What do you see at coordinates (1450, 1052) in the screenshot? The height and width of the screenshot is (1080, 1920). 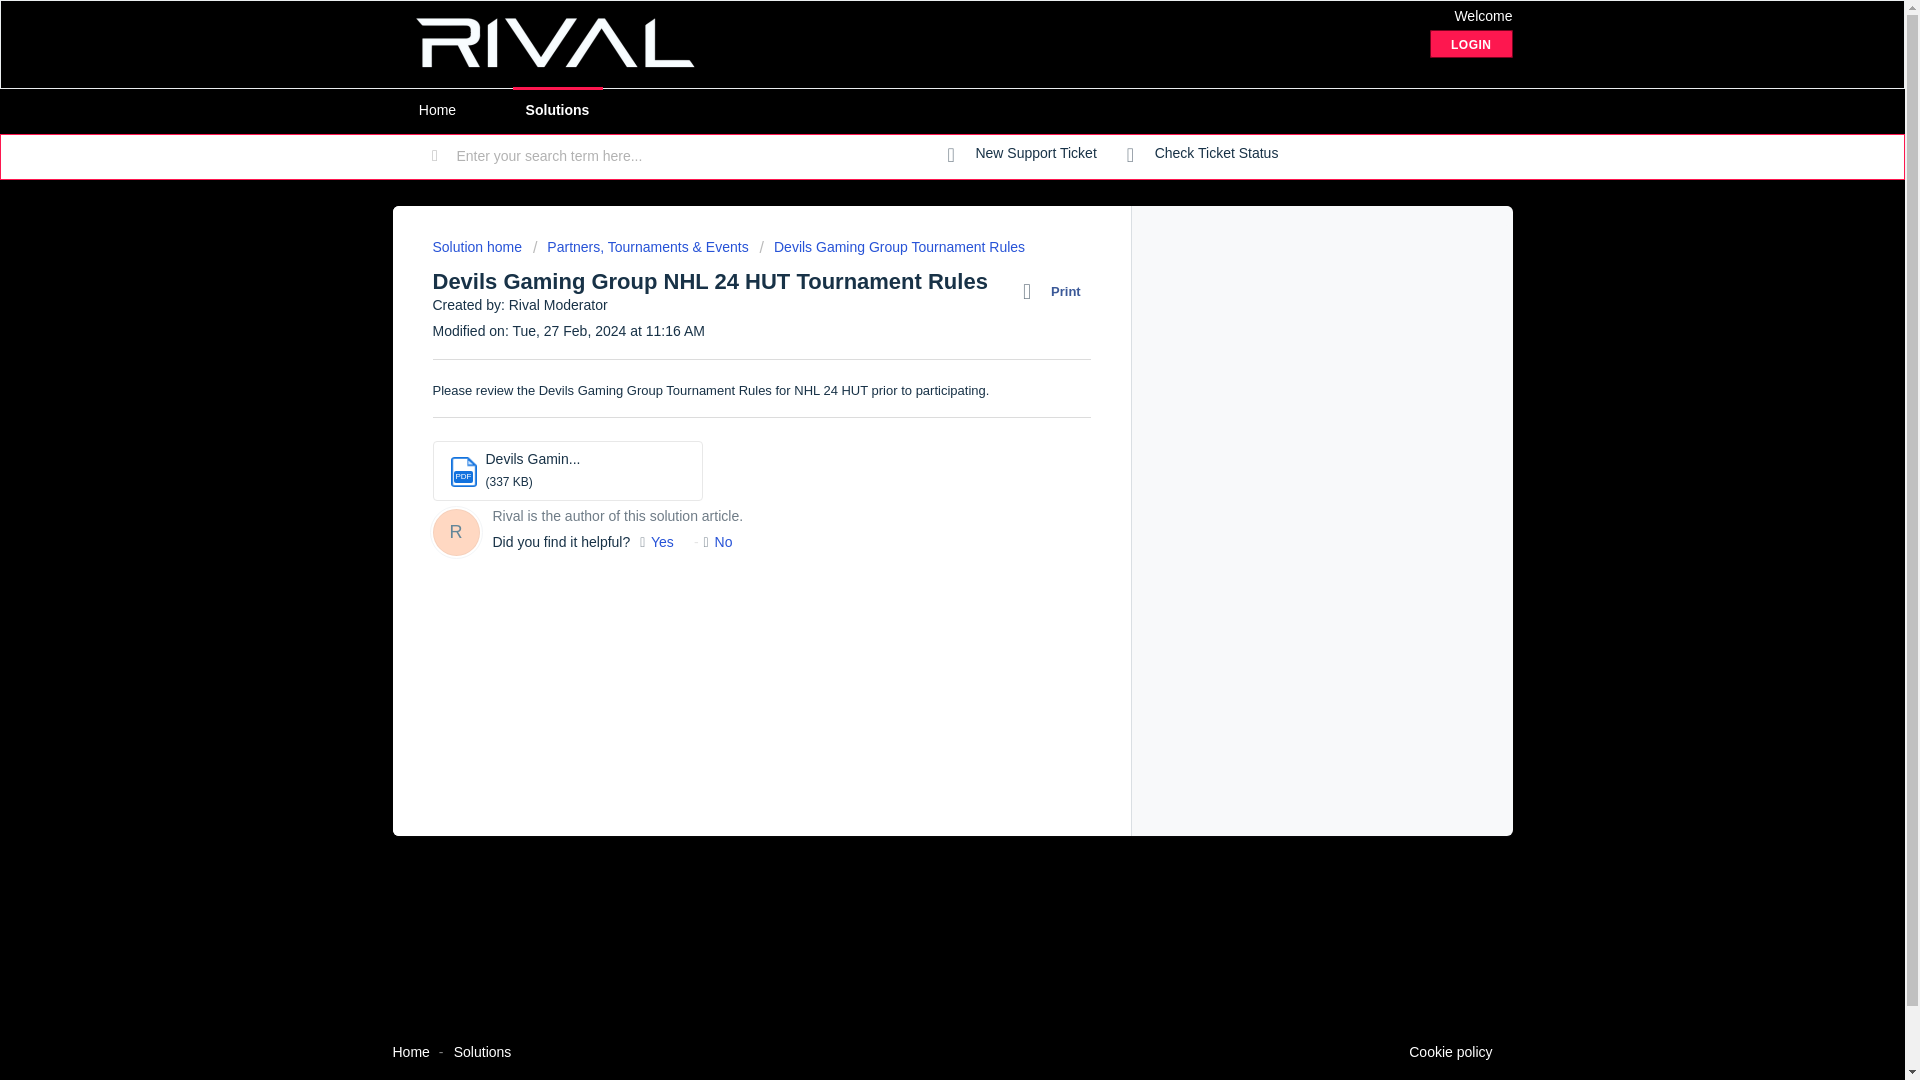 I see `Why we love Cookies` at bounding box center [1450, 1052].